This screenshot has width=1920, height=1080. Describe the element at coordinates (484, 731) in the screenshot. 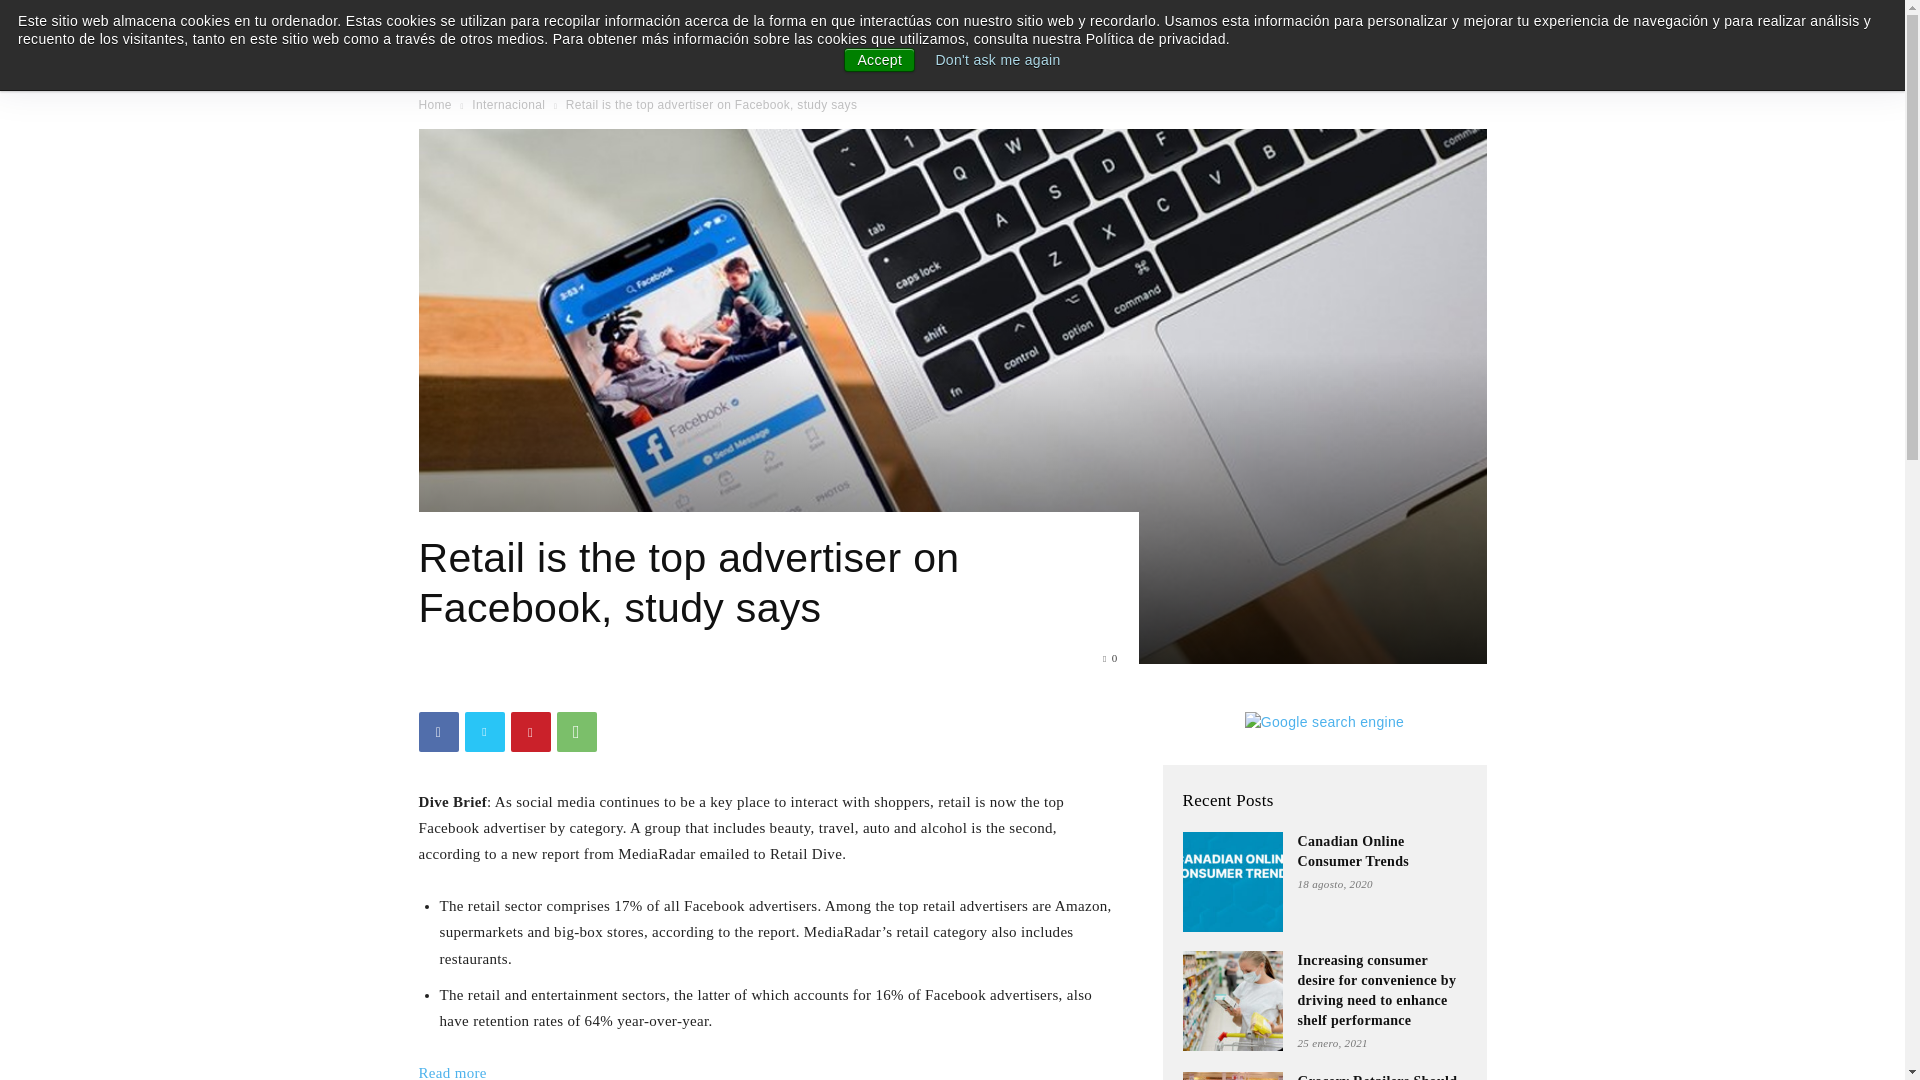

I see `Twitter` at that location.